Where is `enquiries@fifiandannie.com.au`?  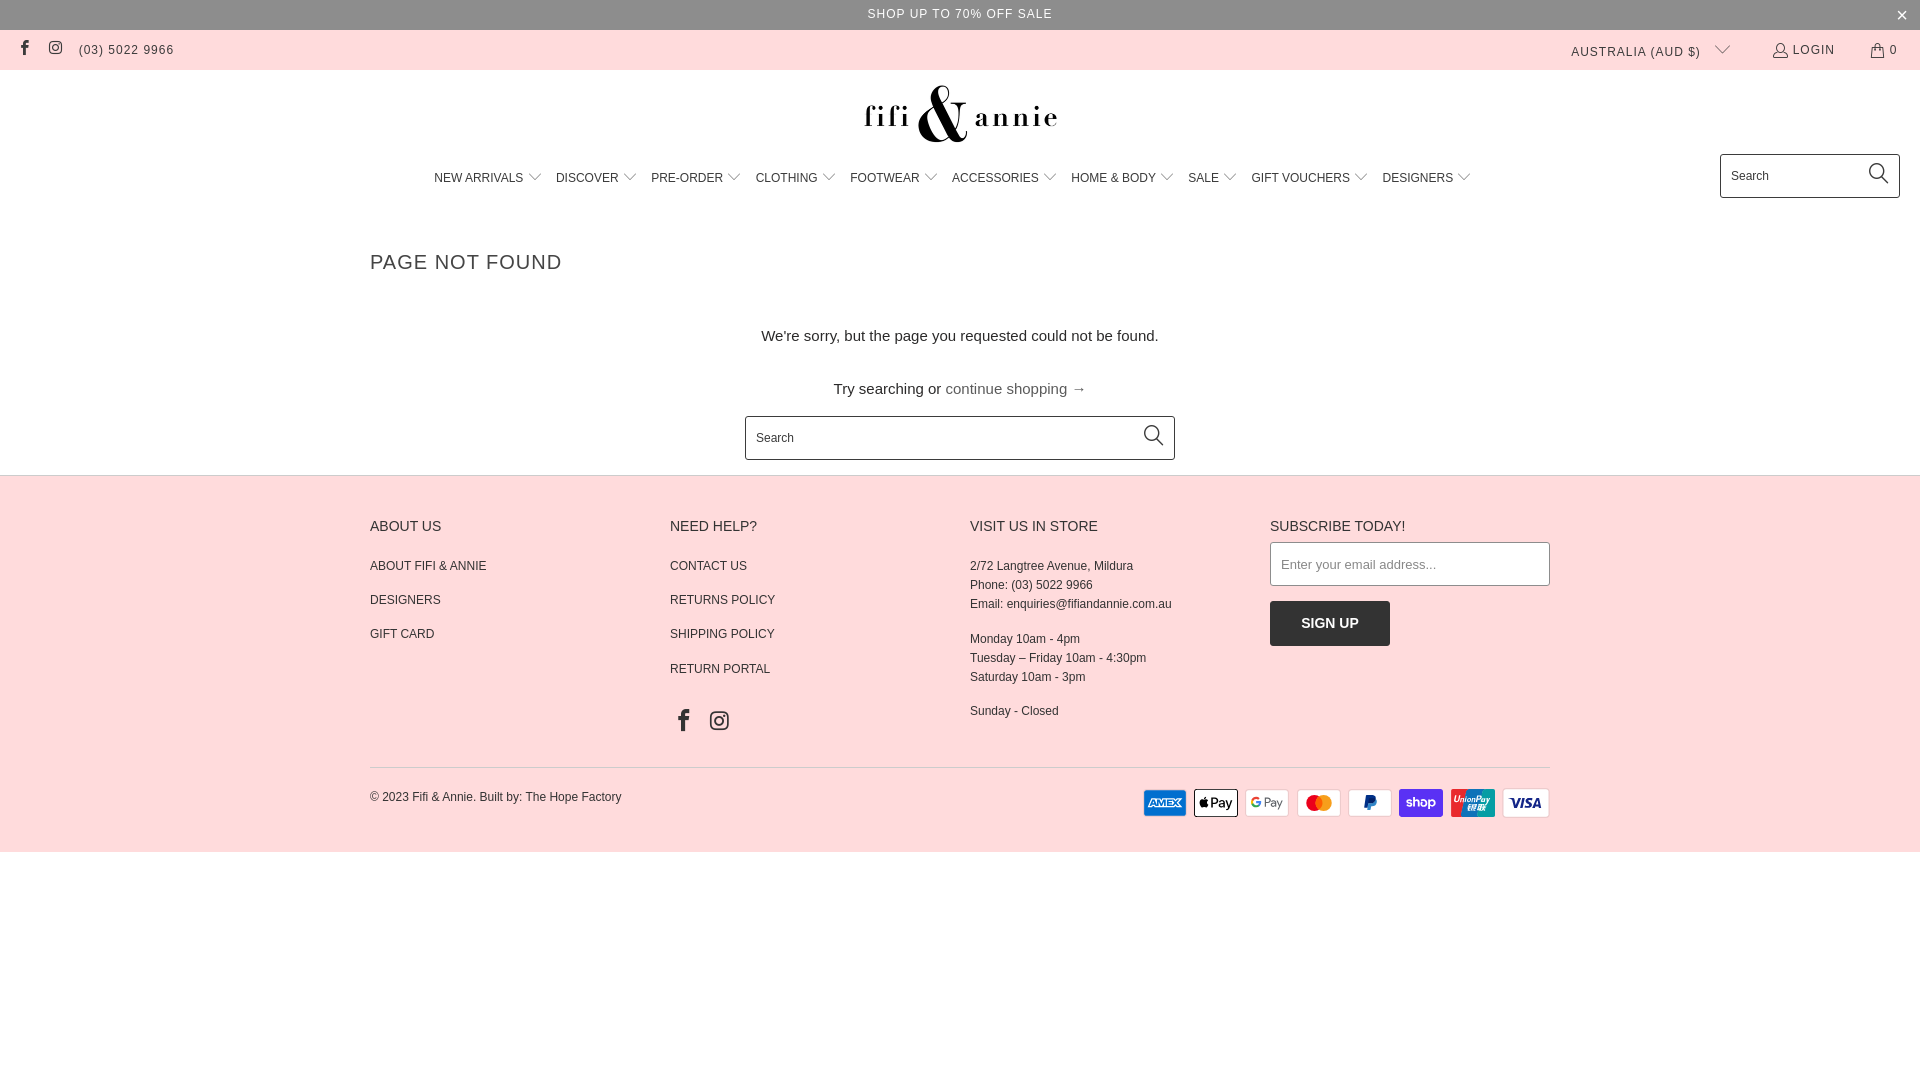 enquiries@fifiandannie.com.au is located at coordinates (1090, 604).